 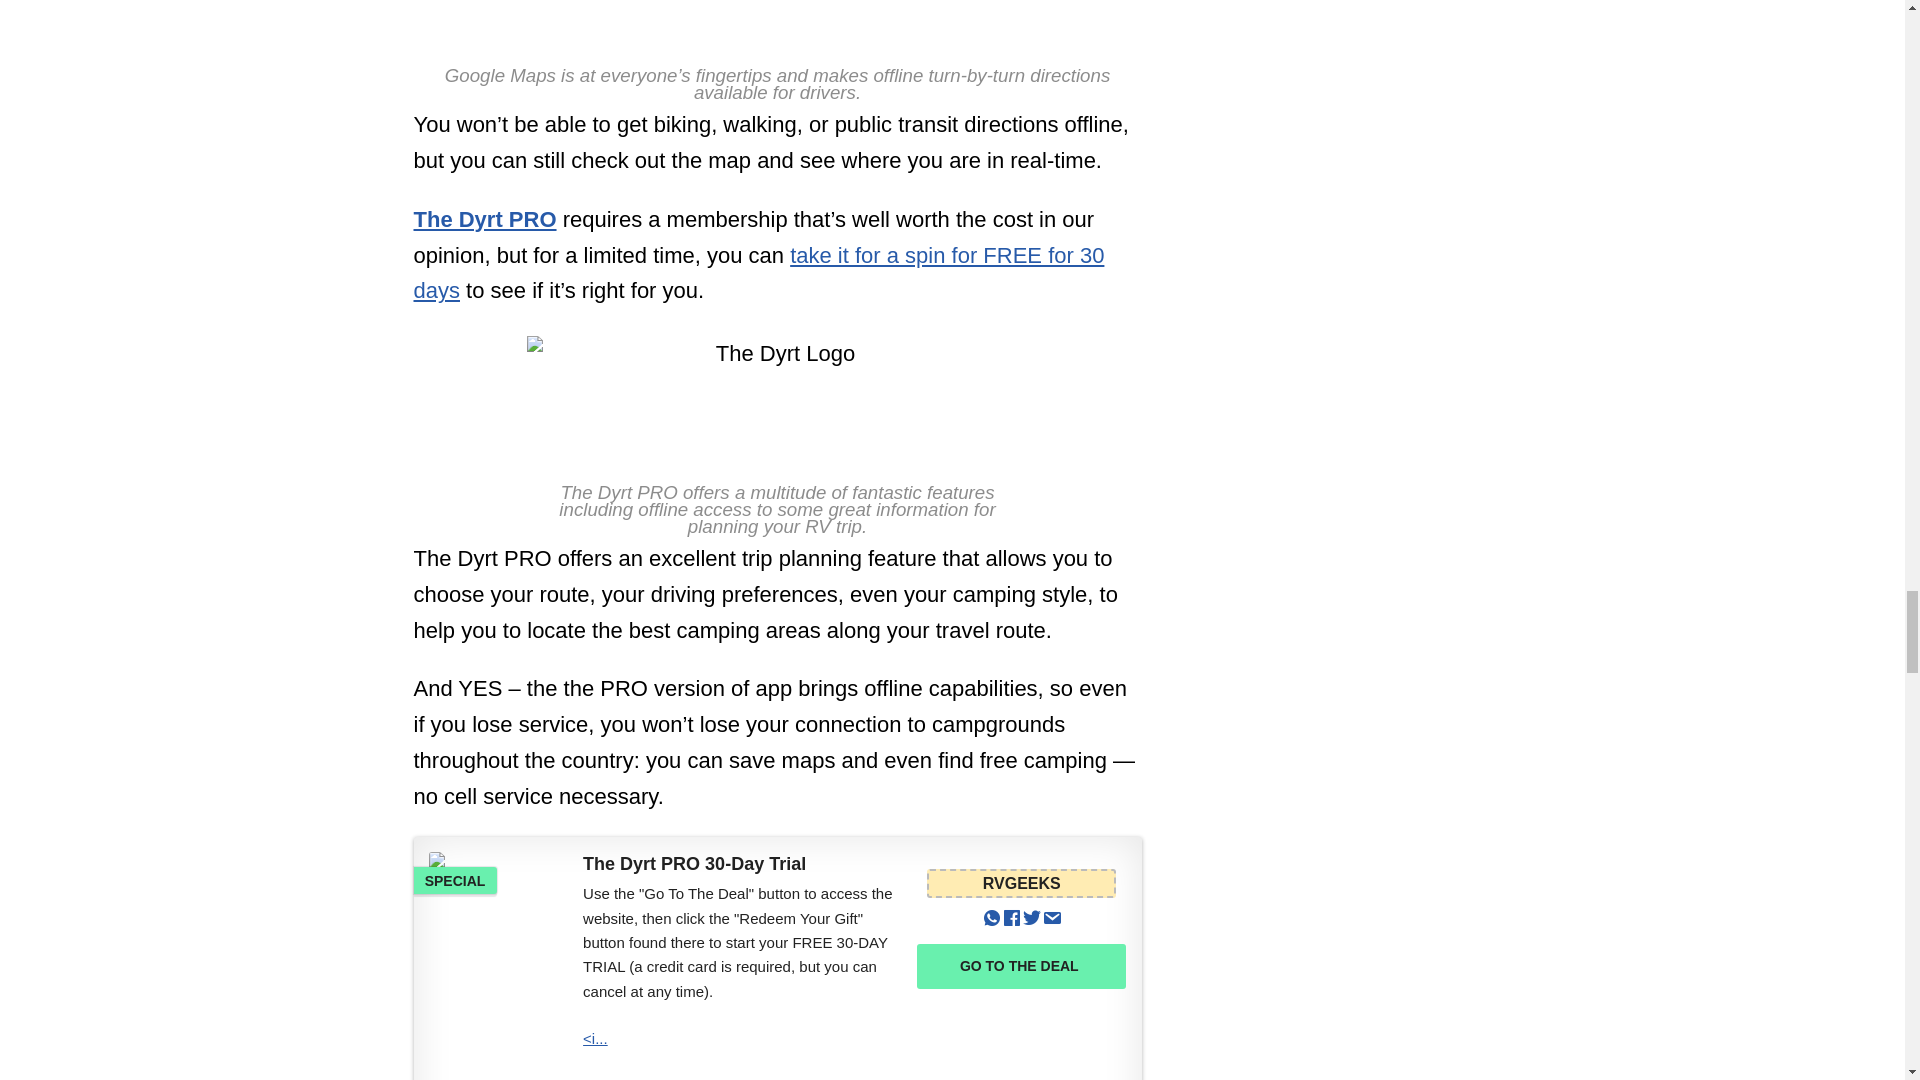 I want to click on Show More, so click(x=744, y=1076).